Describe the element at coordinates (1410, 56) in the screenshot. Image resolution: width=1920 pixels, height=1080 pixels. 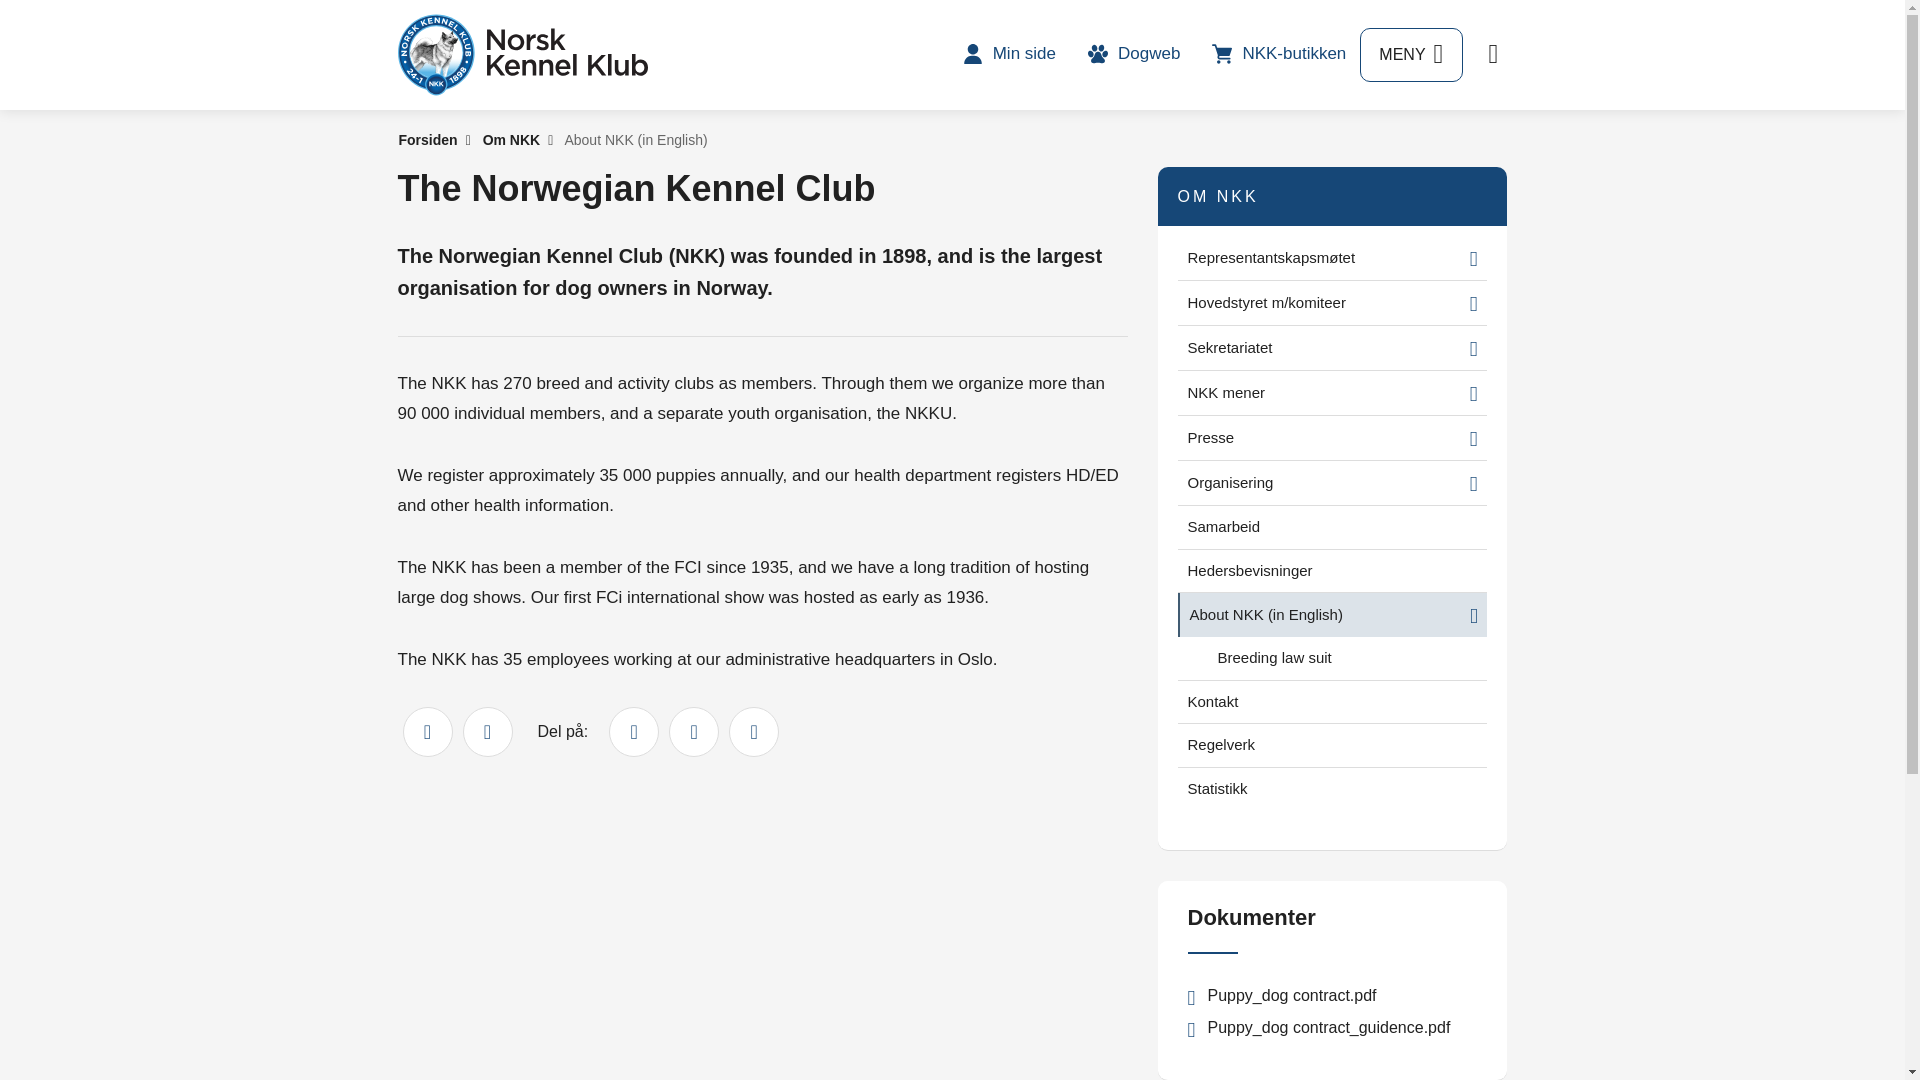
I see `MENY` at that location.